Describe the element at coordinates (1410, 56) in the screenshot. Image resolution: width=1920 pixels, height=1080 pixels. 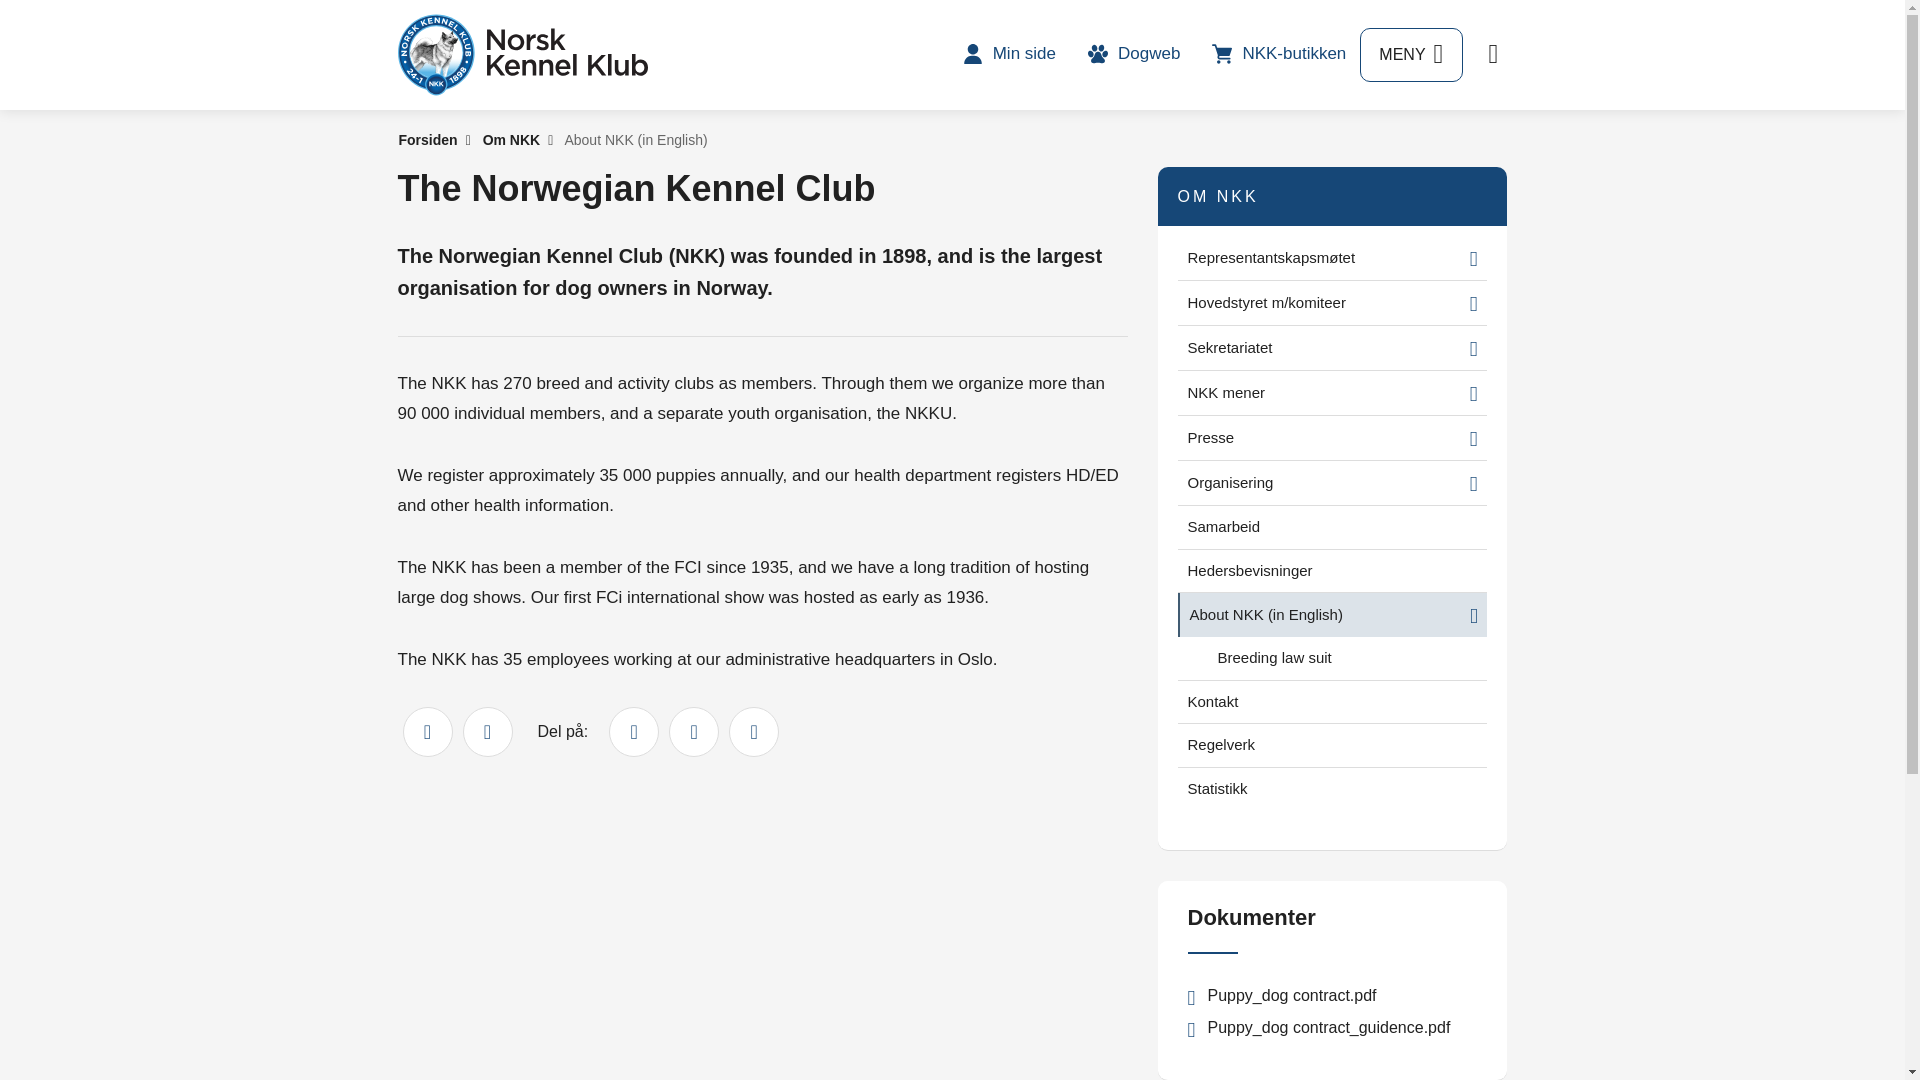
I see `MENY` at that location.